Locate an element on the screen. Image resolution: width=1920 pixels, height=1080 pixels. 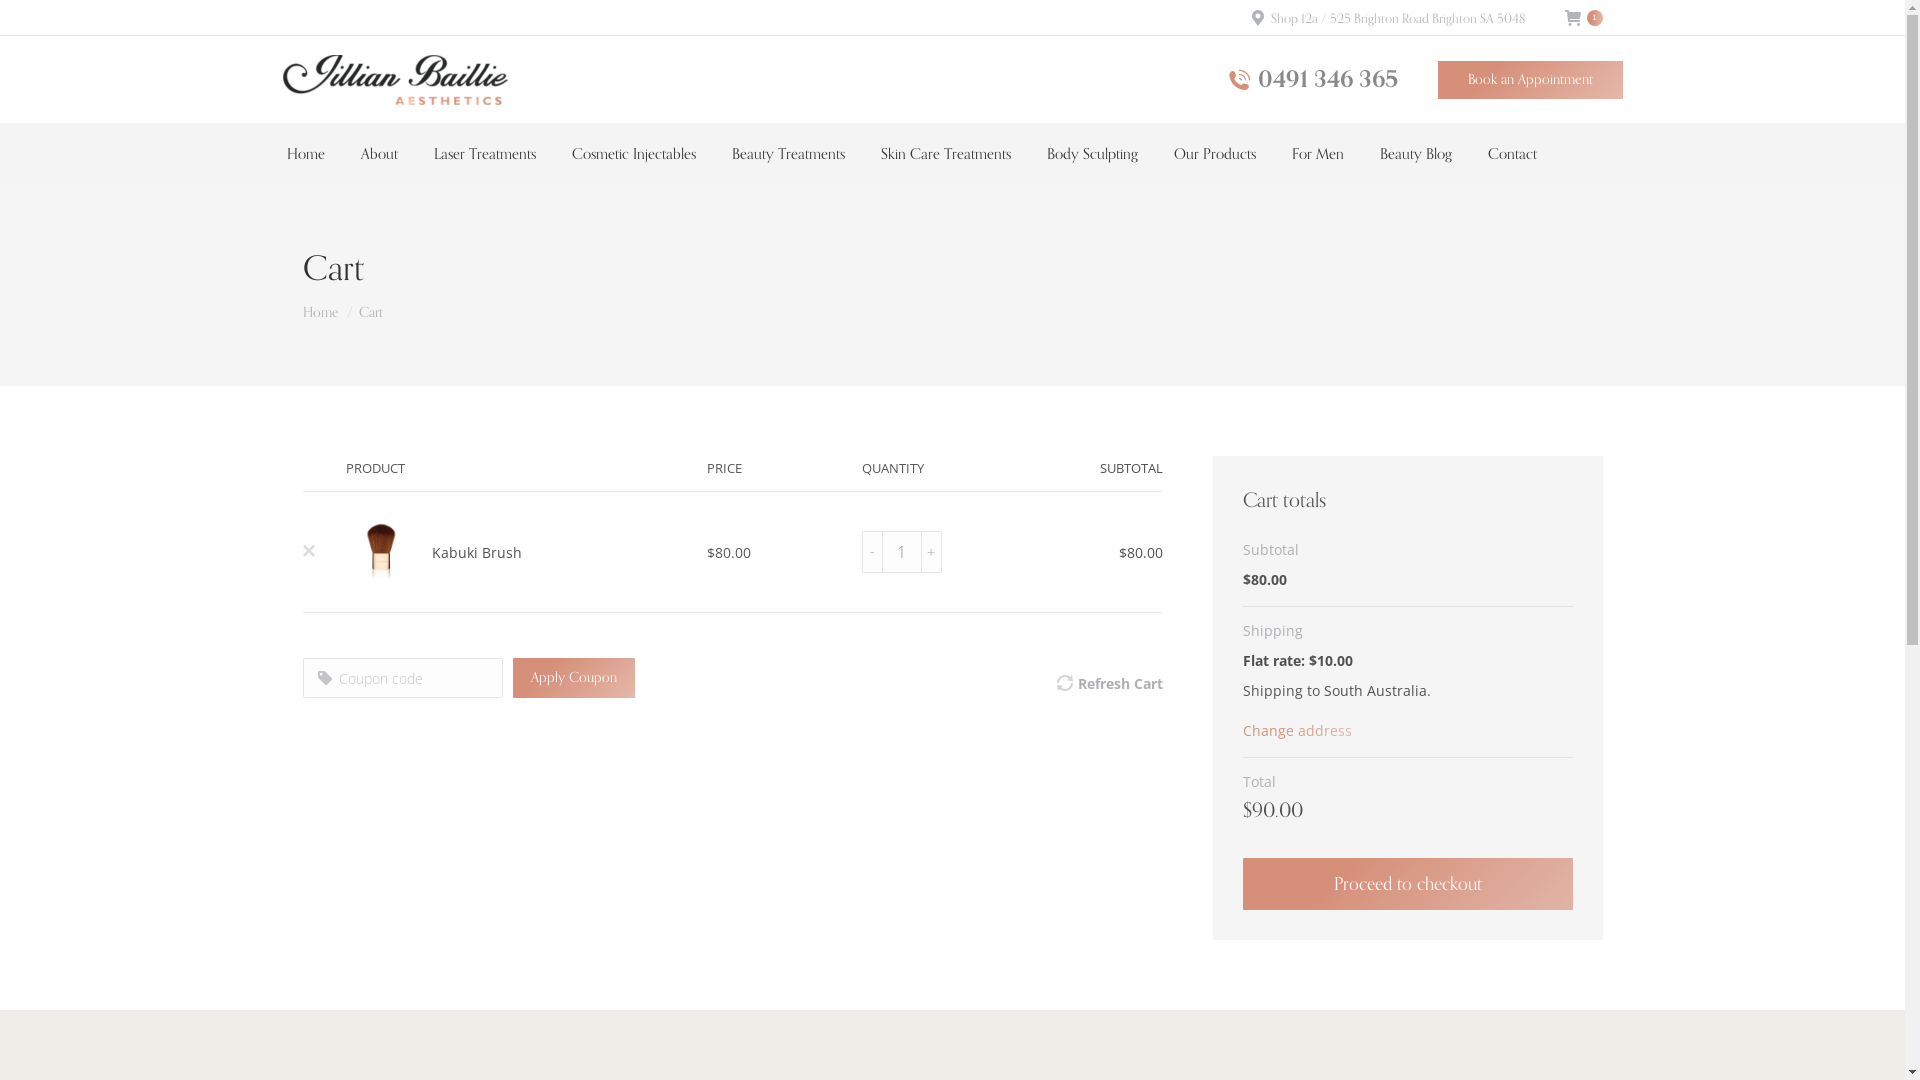
Beauty Treatments is located at coordinates (788, 154).